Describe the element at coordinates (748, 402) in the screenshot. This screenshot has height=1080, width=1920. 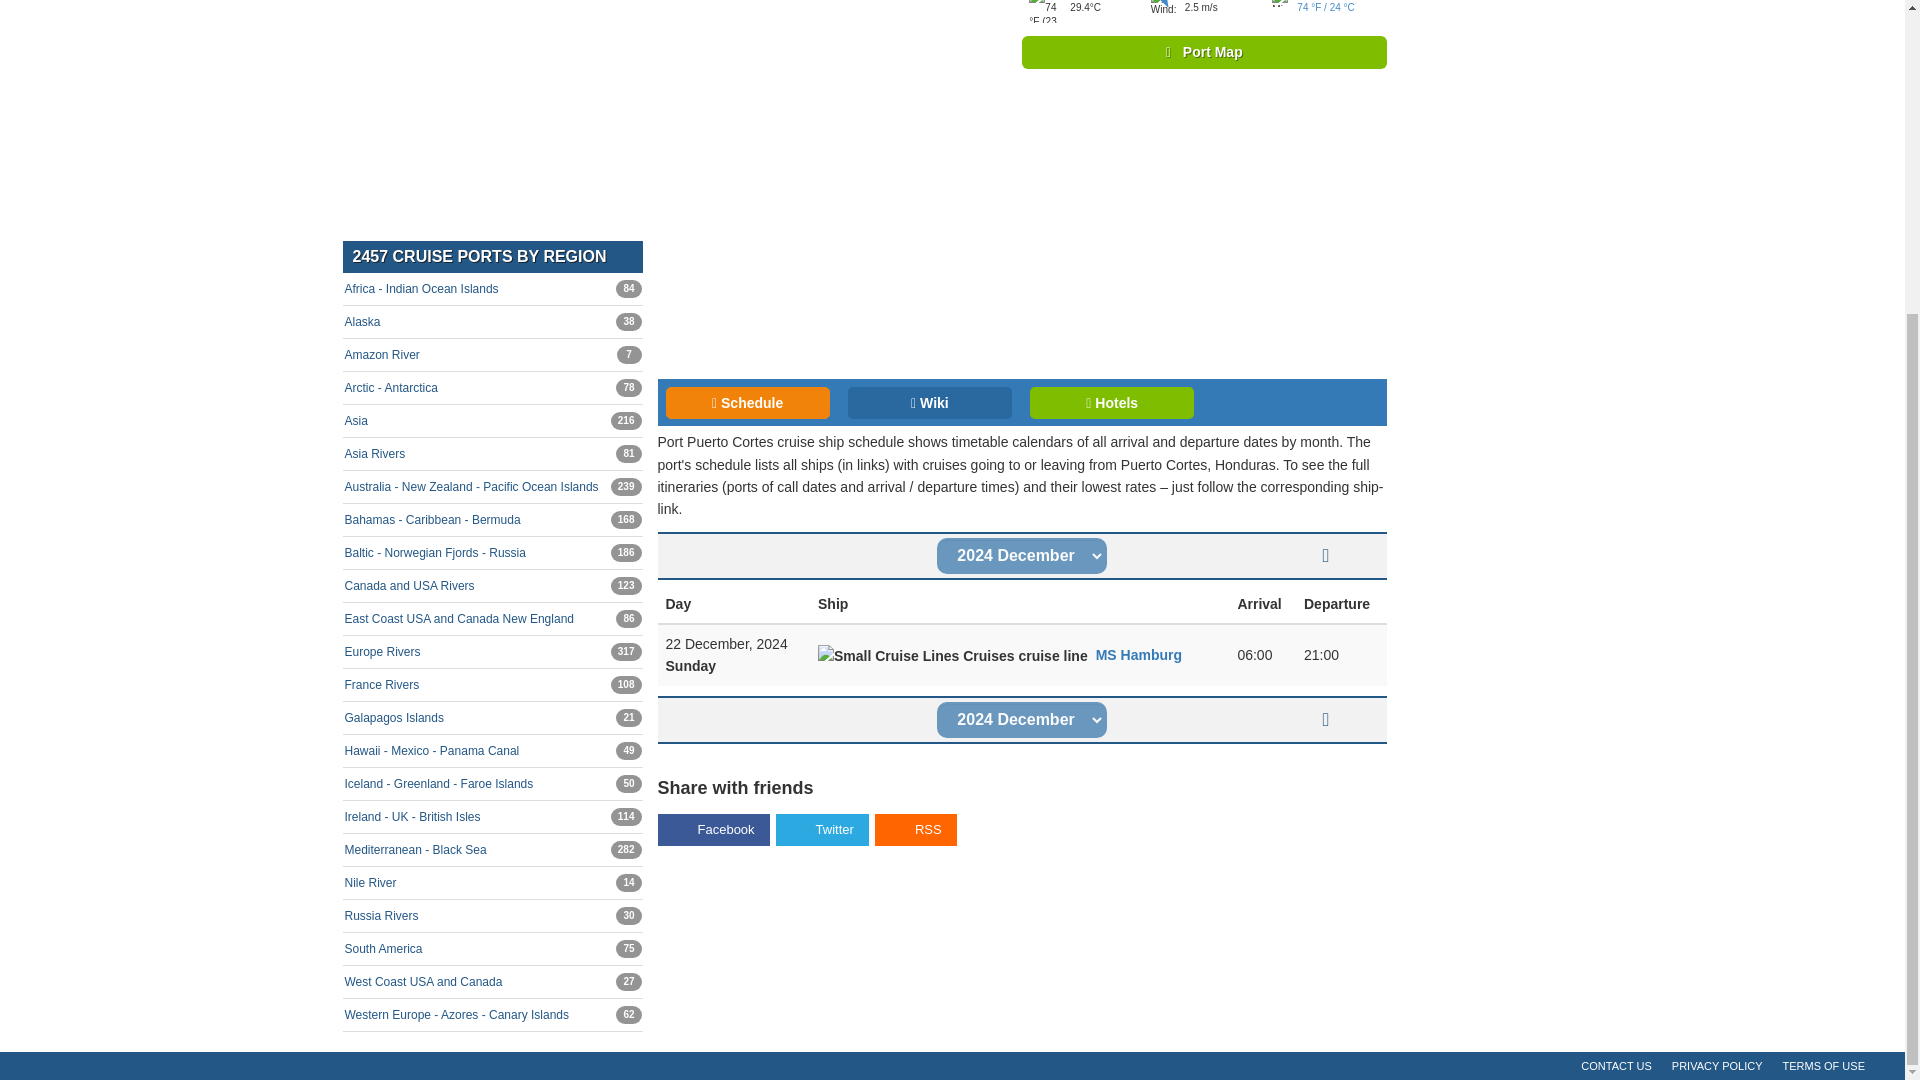
I see `Twitter` at that location.